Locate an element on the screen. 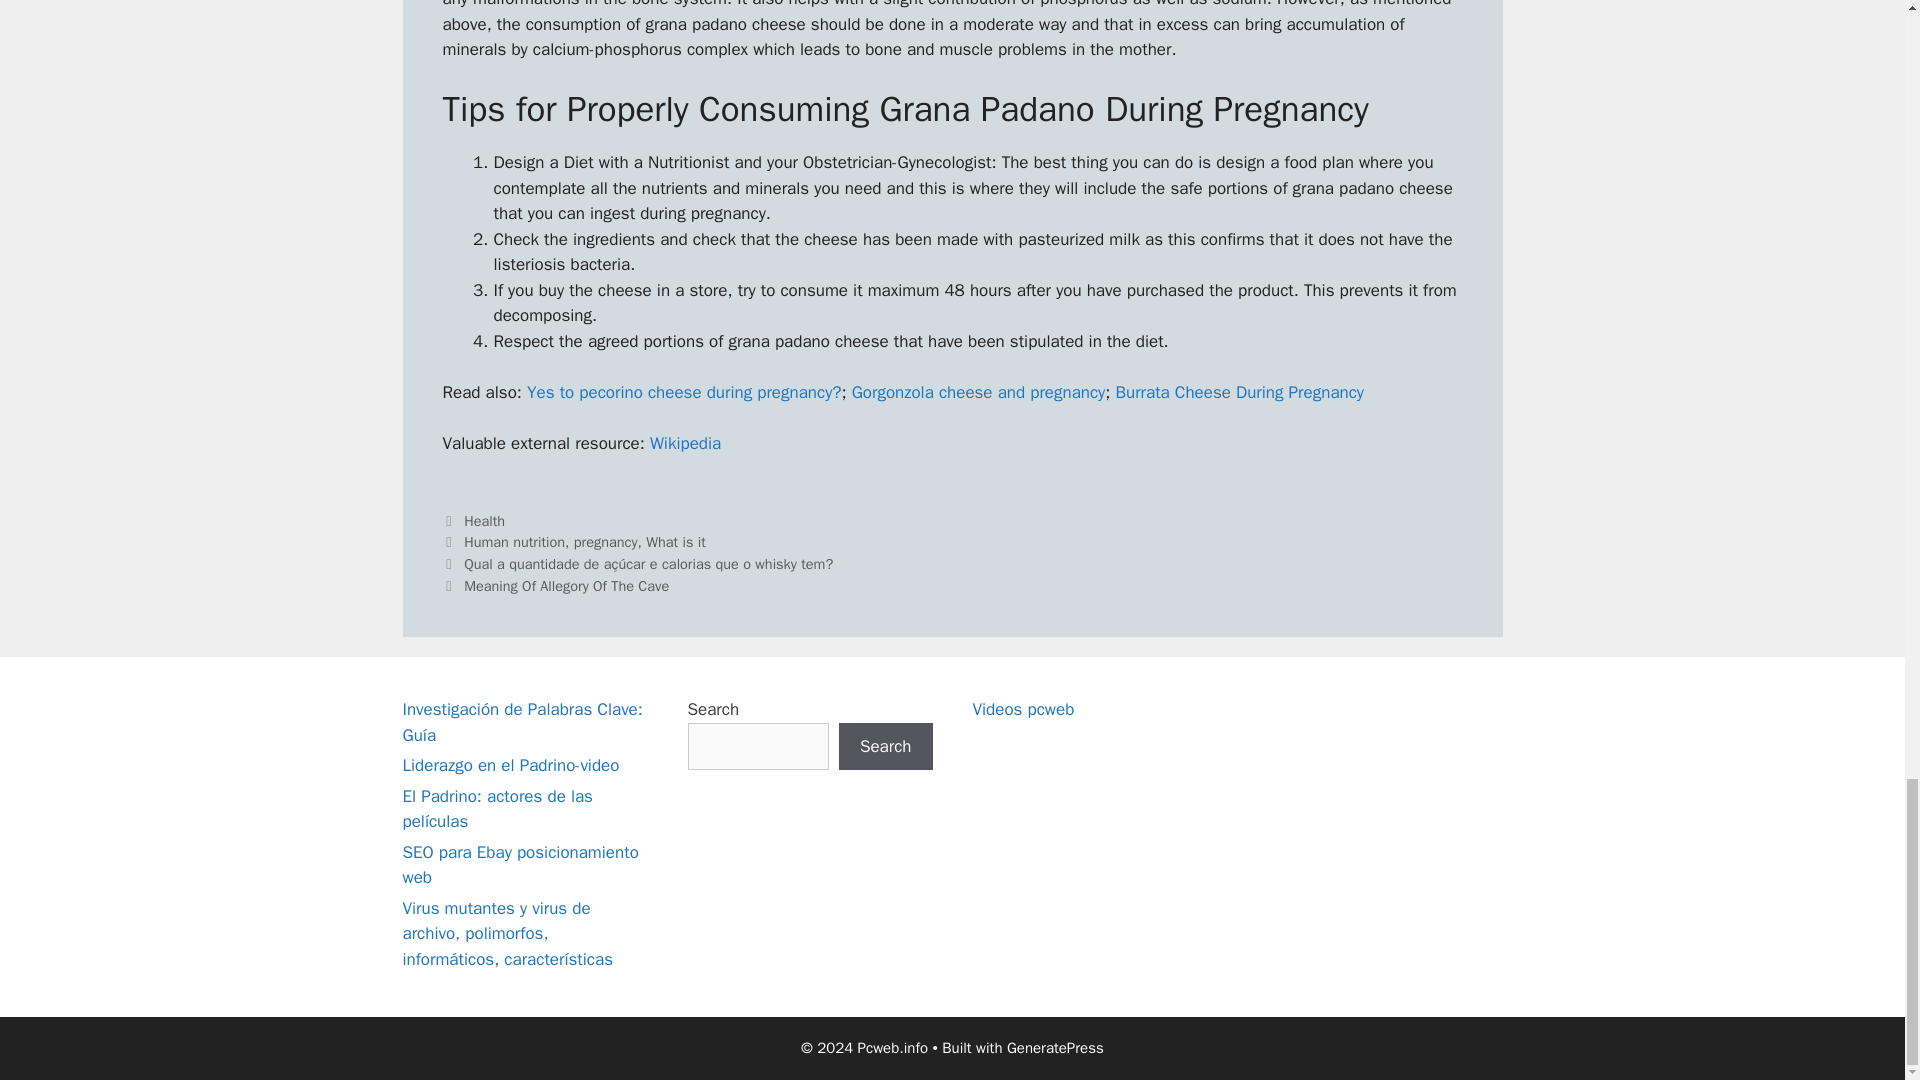 The image size is (1920, 1080). Search is located at coordinates (886, 746).